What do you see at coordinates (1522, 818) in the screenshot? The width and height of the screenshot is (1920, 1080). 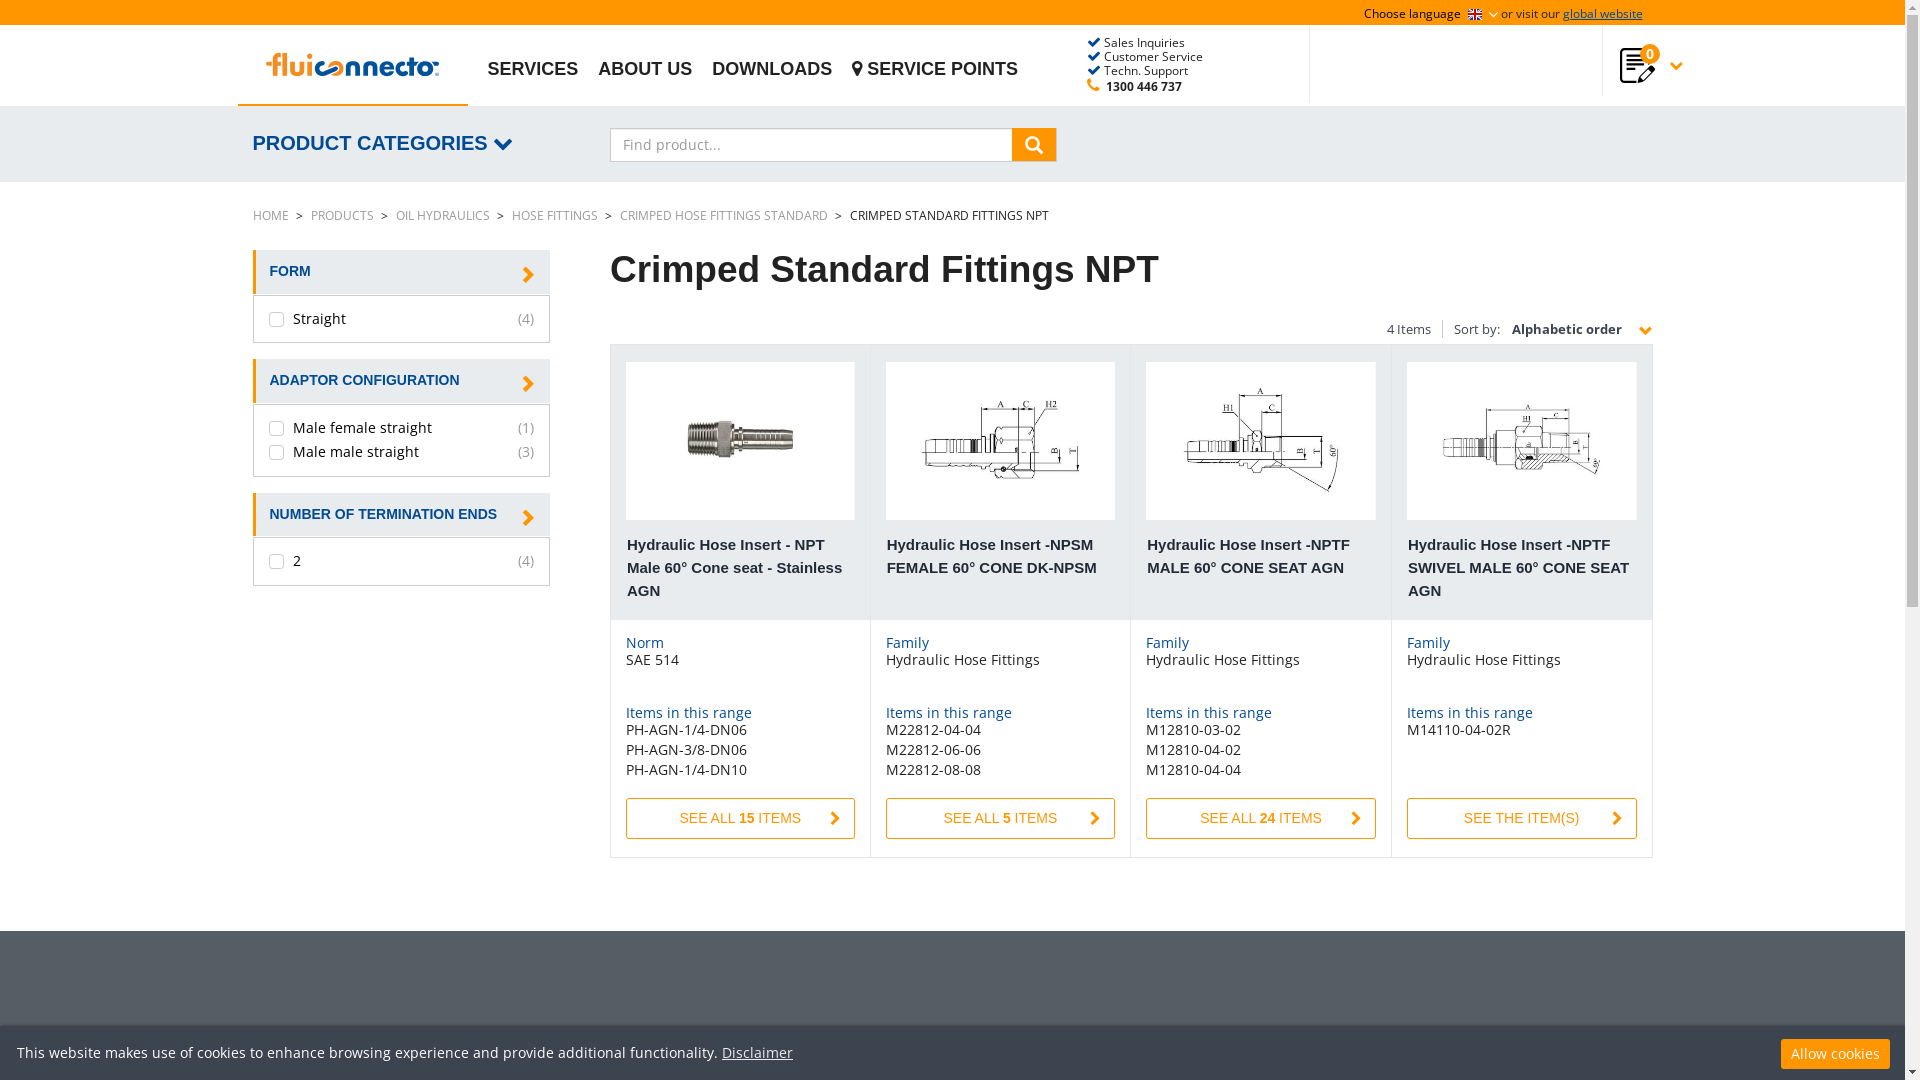 I see `SEE THE ITEM(S)` at bounding box center [1522, 818].